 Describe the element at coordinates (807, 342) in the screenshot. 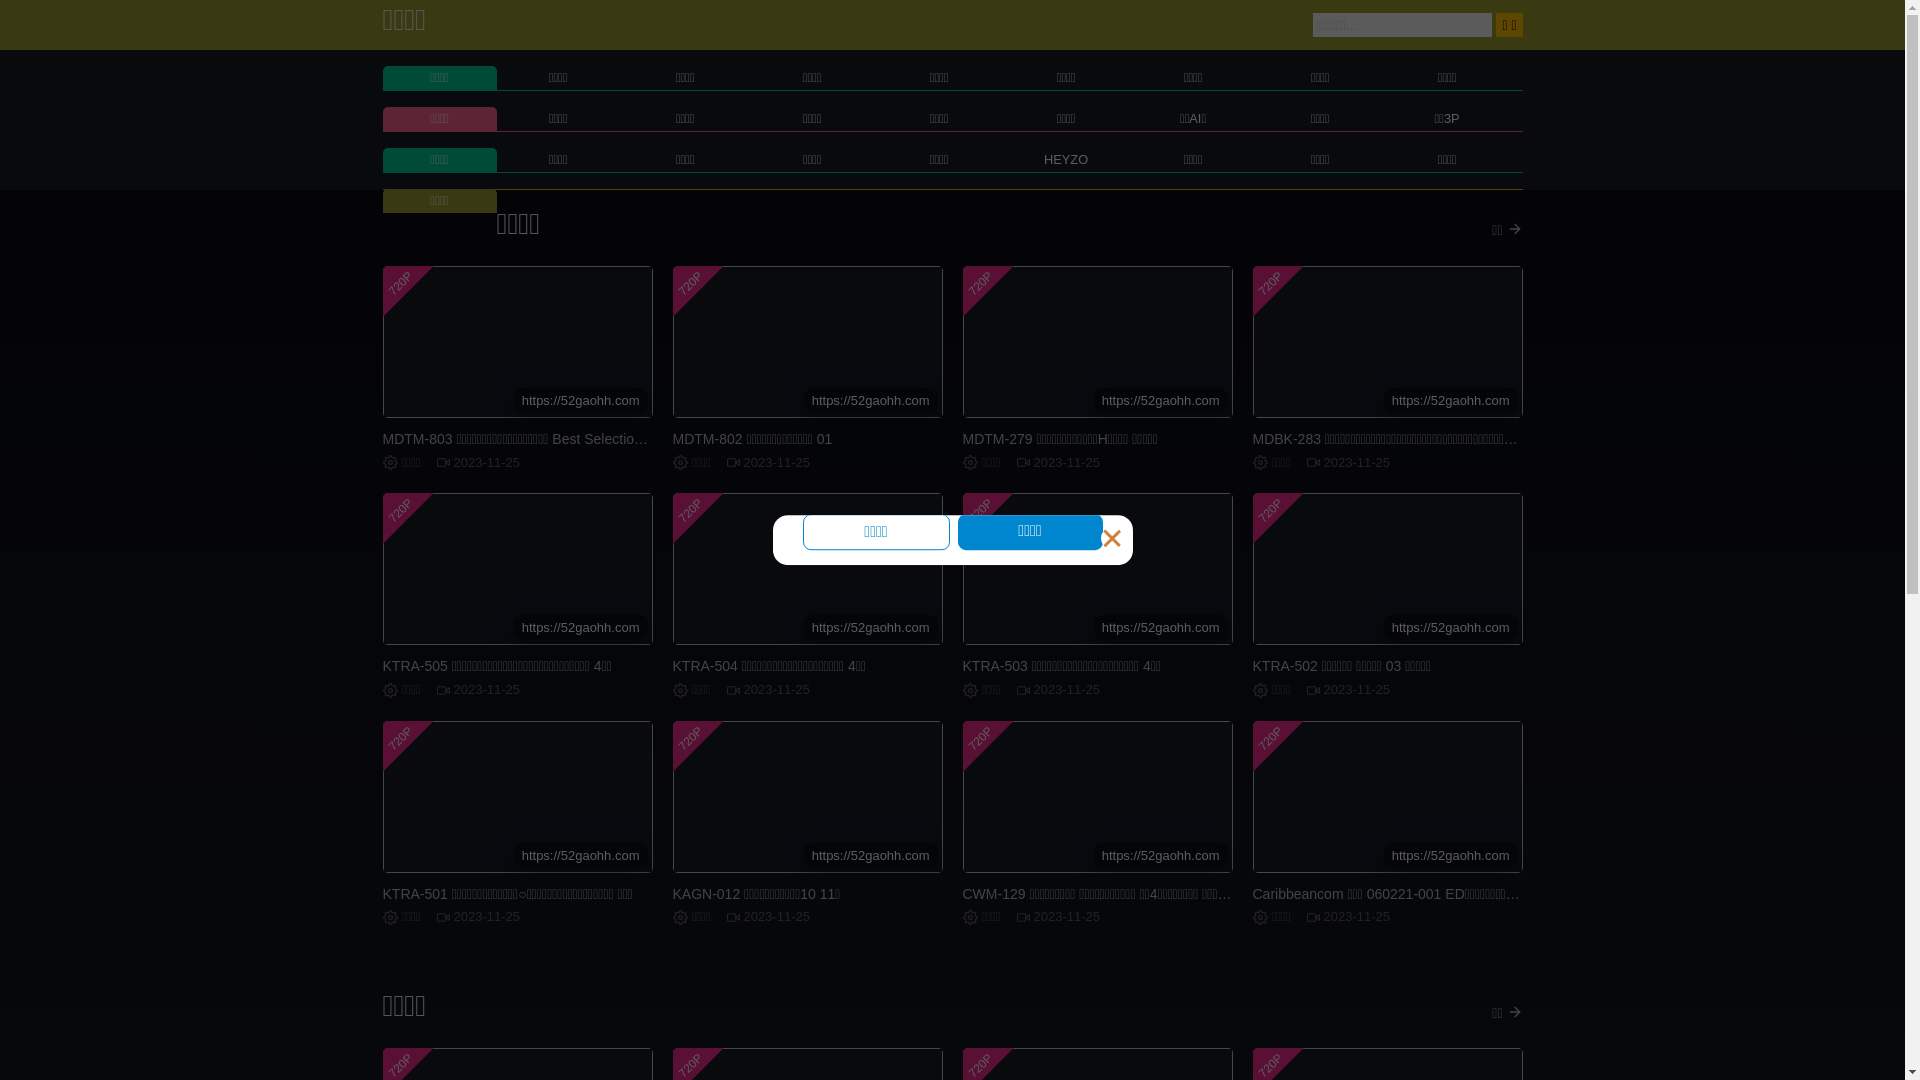

I see `720P
https://52gaohh.com` at that location.